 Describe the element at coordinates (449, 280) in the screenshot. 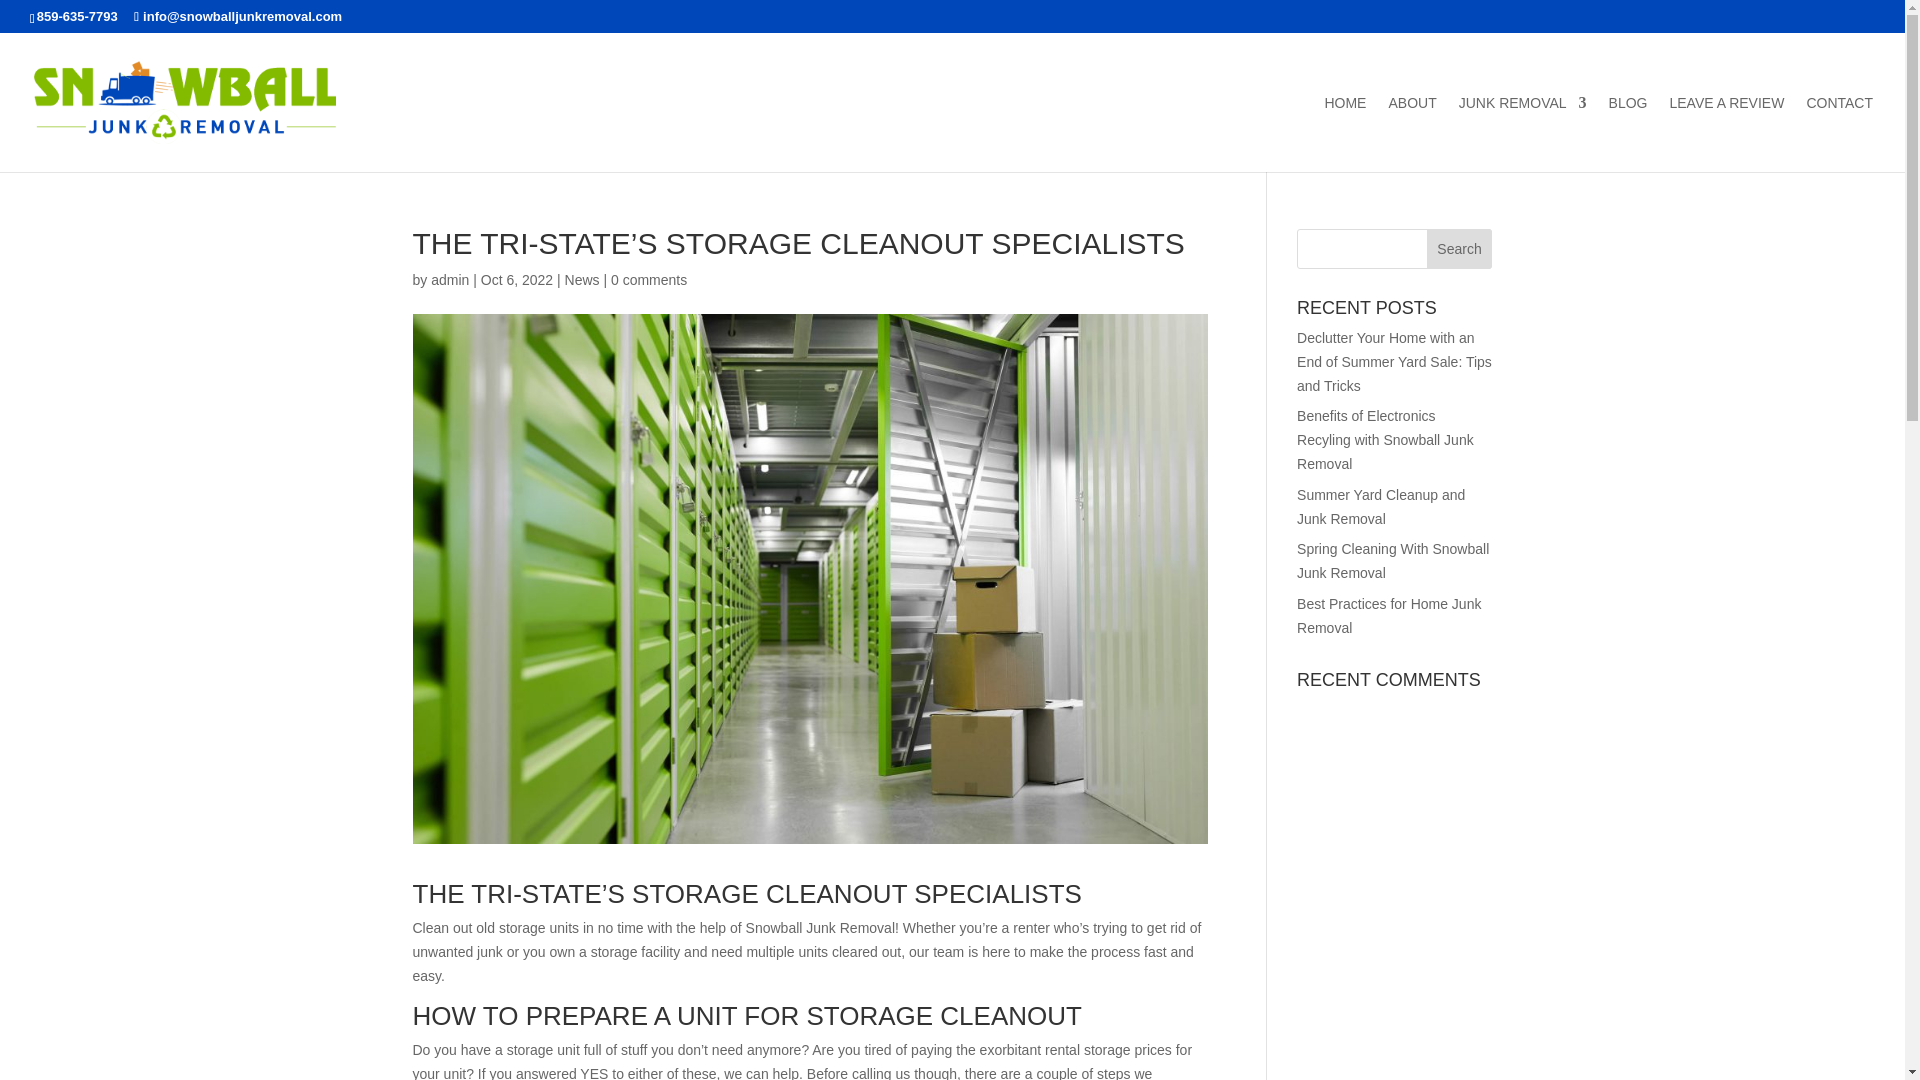

I see `Posts by admin` at that location.